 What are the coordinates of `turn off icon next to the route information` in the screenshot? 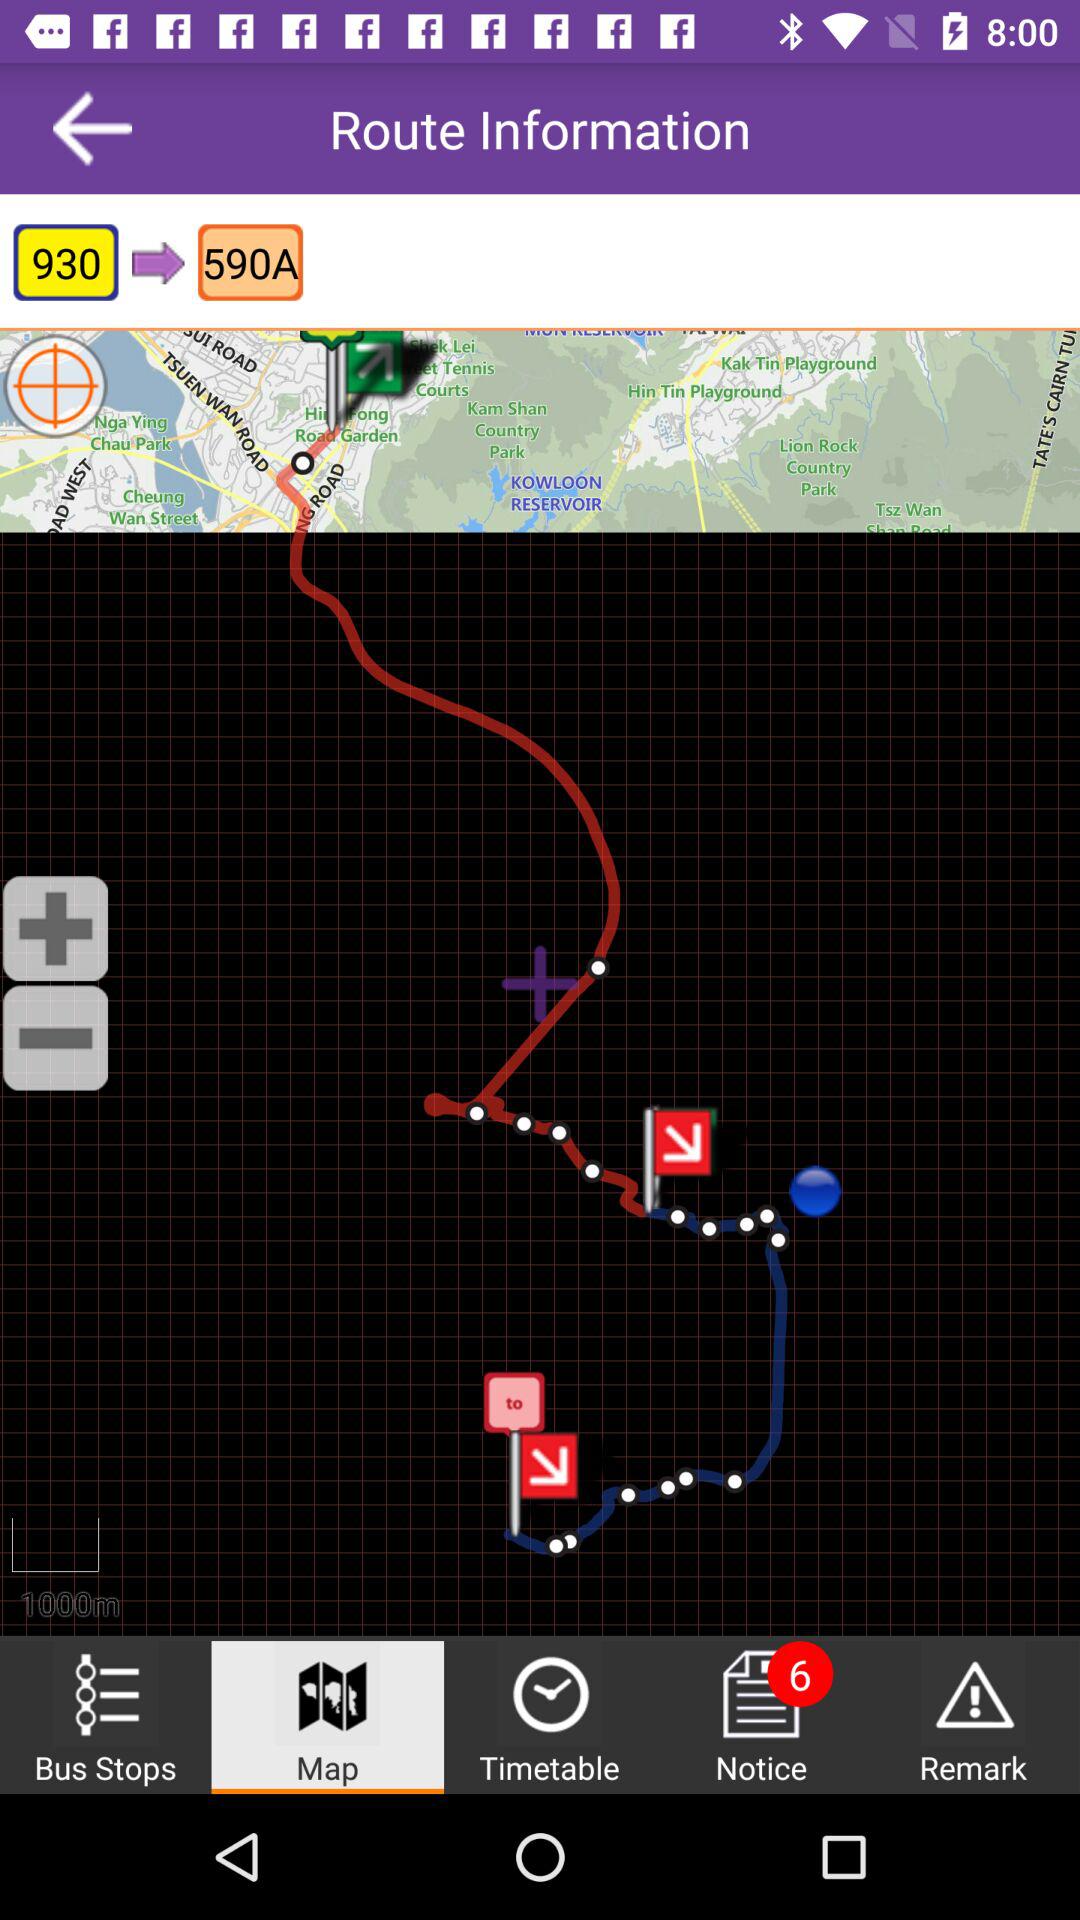 It's located at (92, 128).